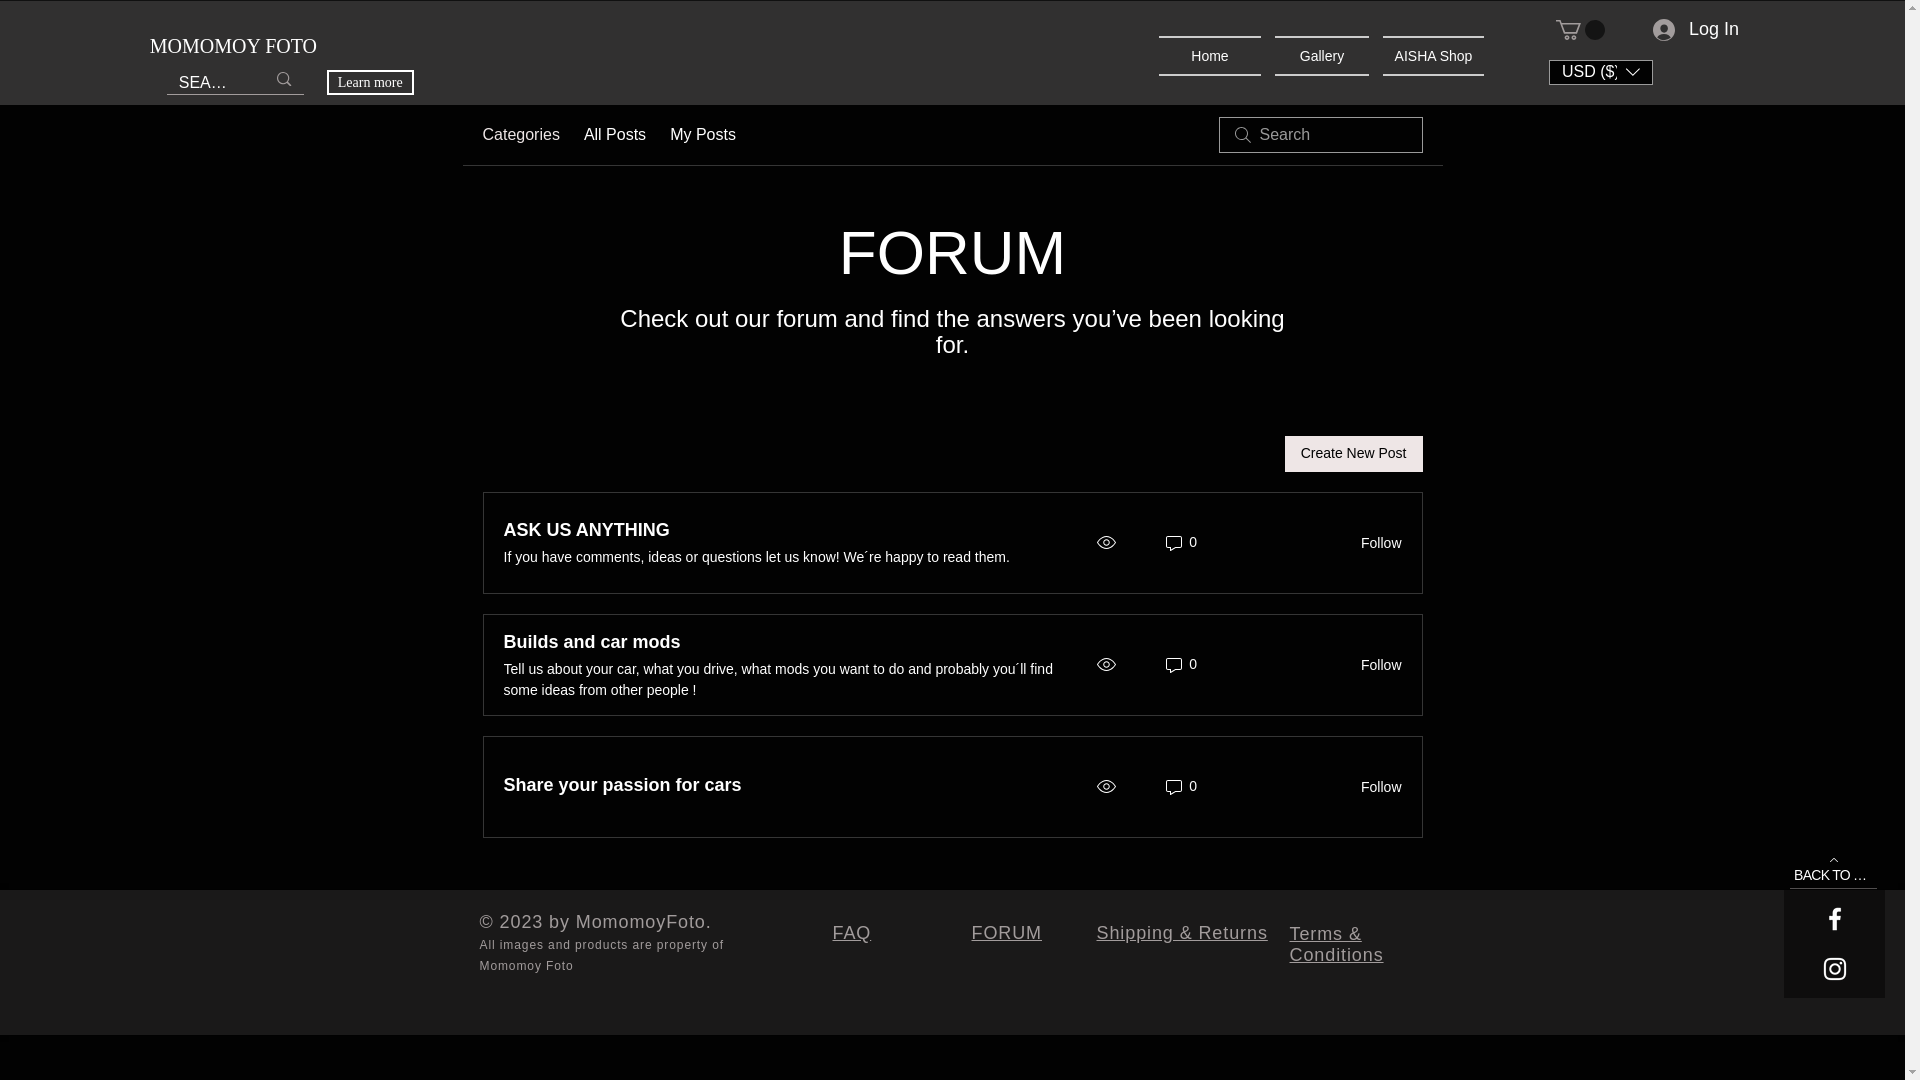 The height and width of the screenshot is (1080, 1920). What do you see at coordinates (1430, 55) in the screenshot?
I see `AISHA Shop` at bounding box center [1430, 55].